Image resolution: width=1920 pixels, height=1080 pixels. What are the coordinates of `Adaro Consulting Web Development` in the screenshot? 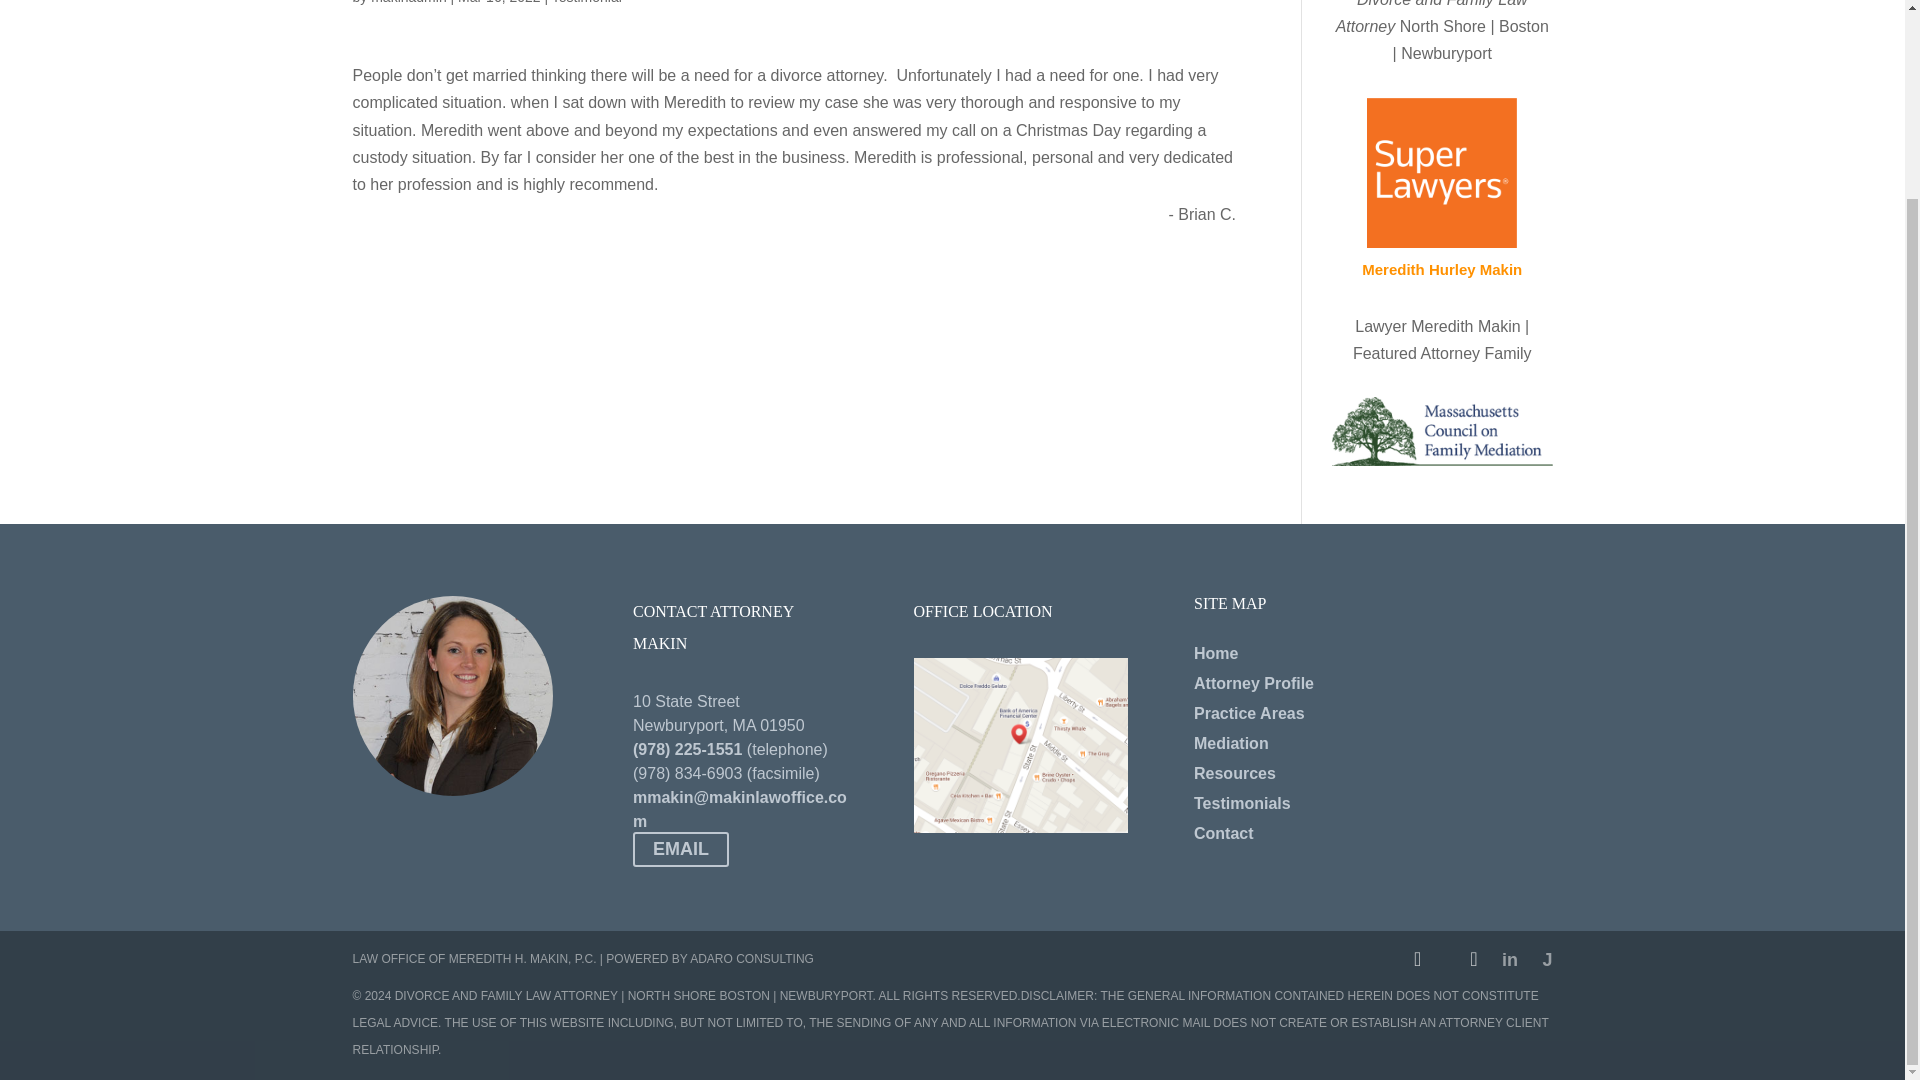 It's located at (752, 958).